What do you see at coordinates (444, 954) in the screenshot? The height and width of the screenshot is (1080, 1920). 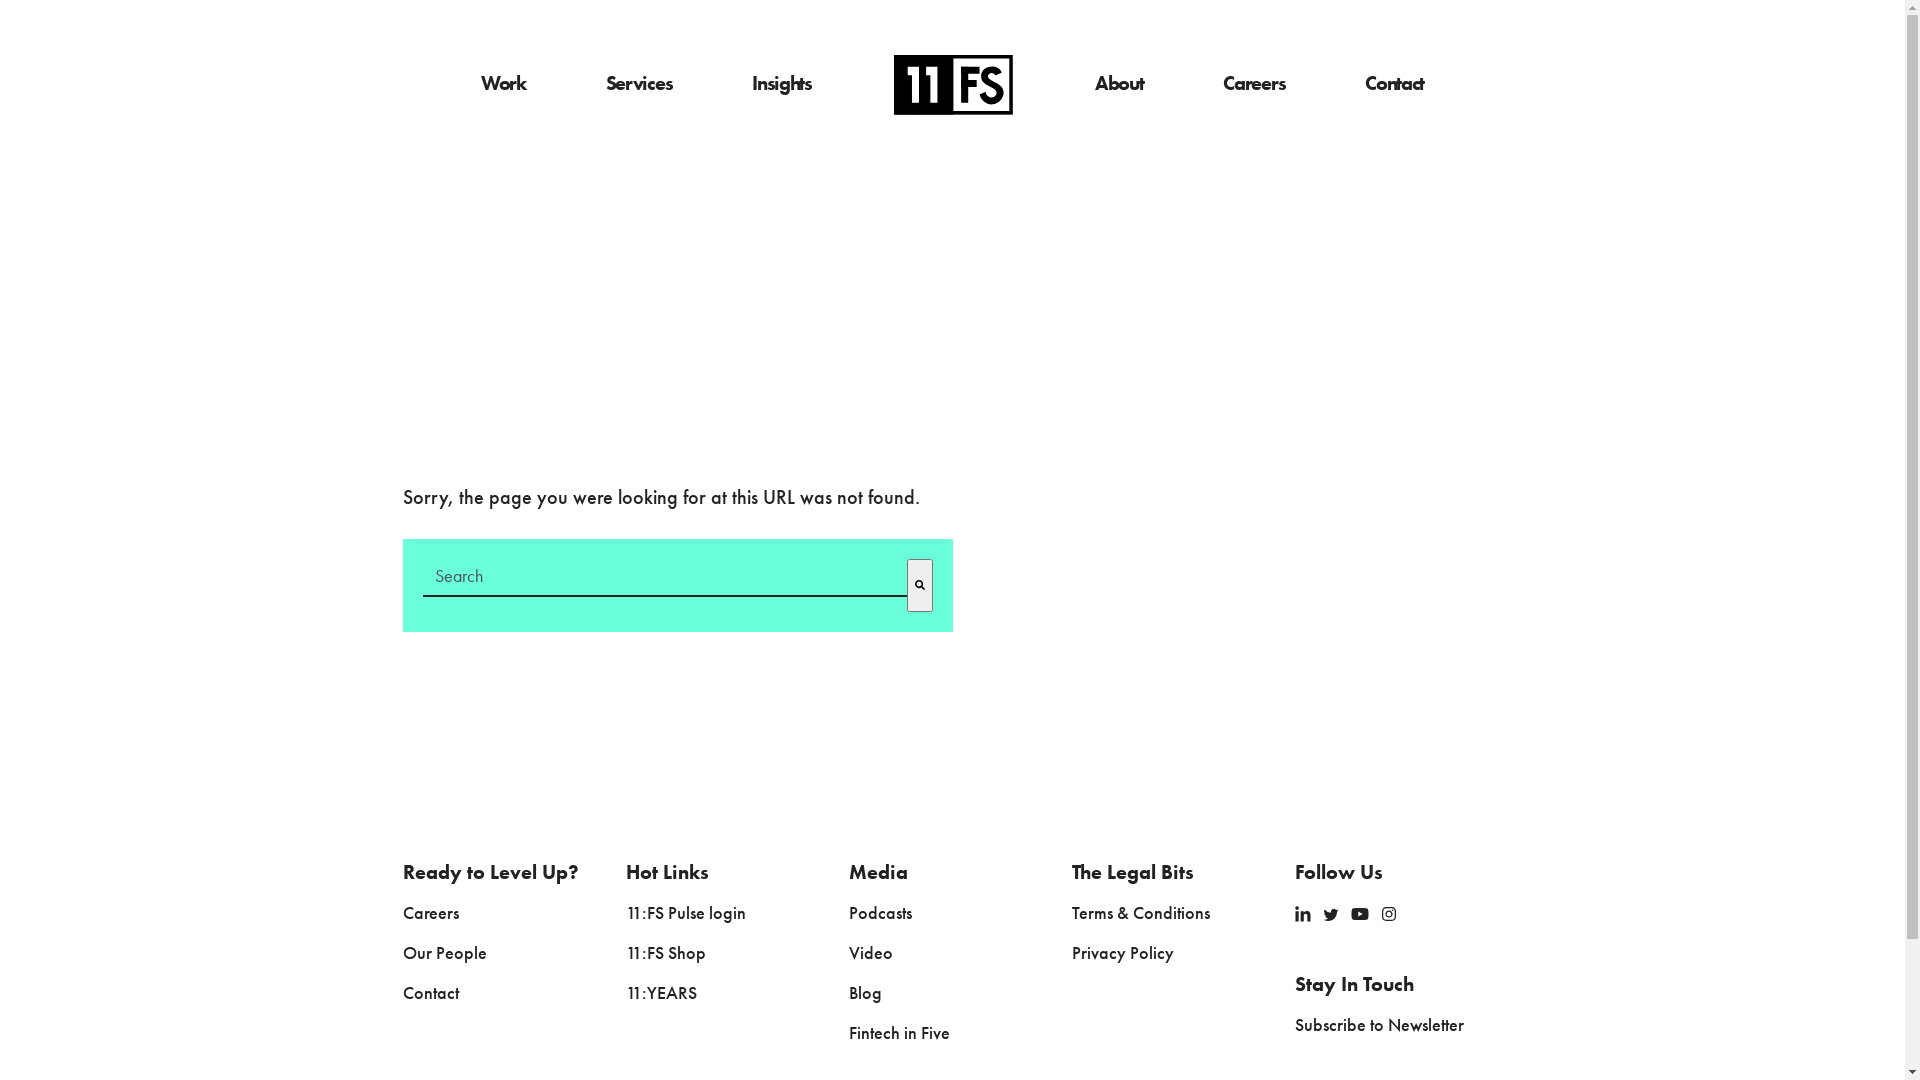 I see `Our People` at bounding box center [444, 954].